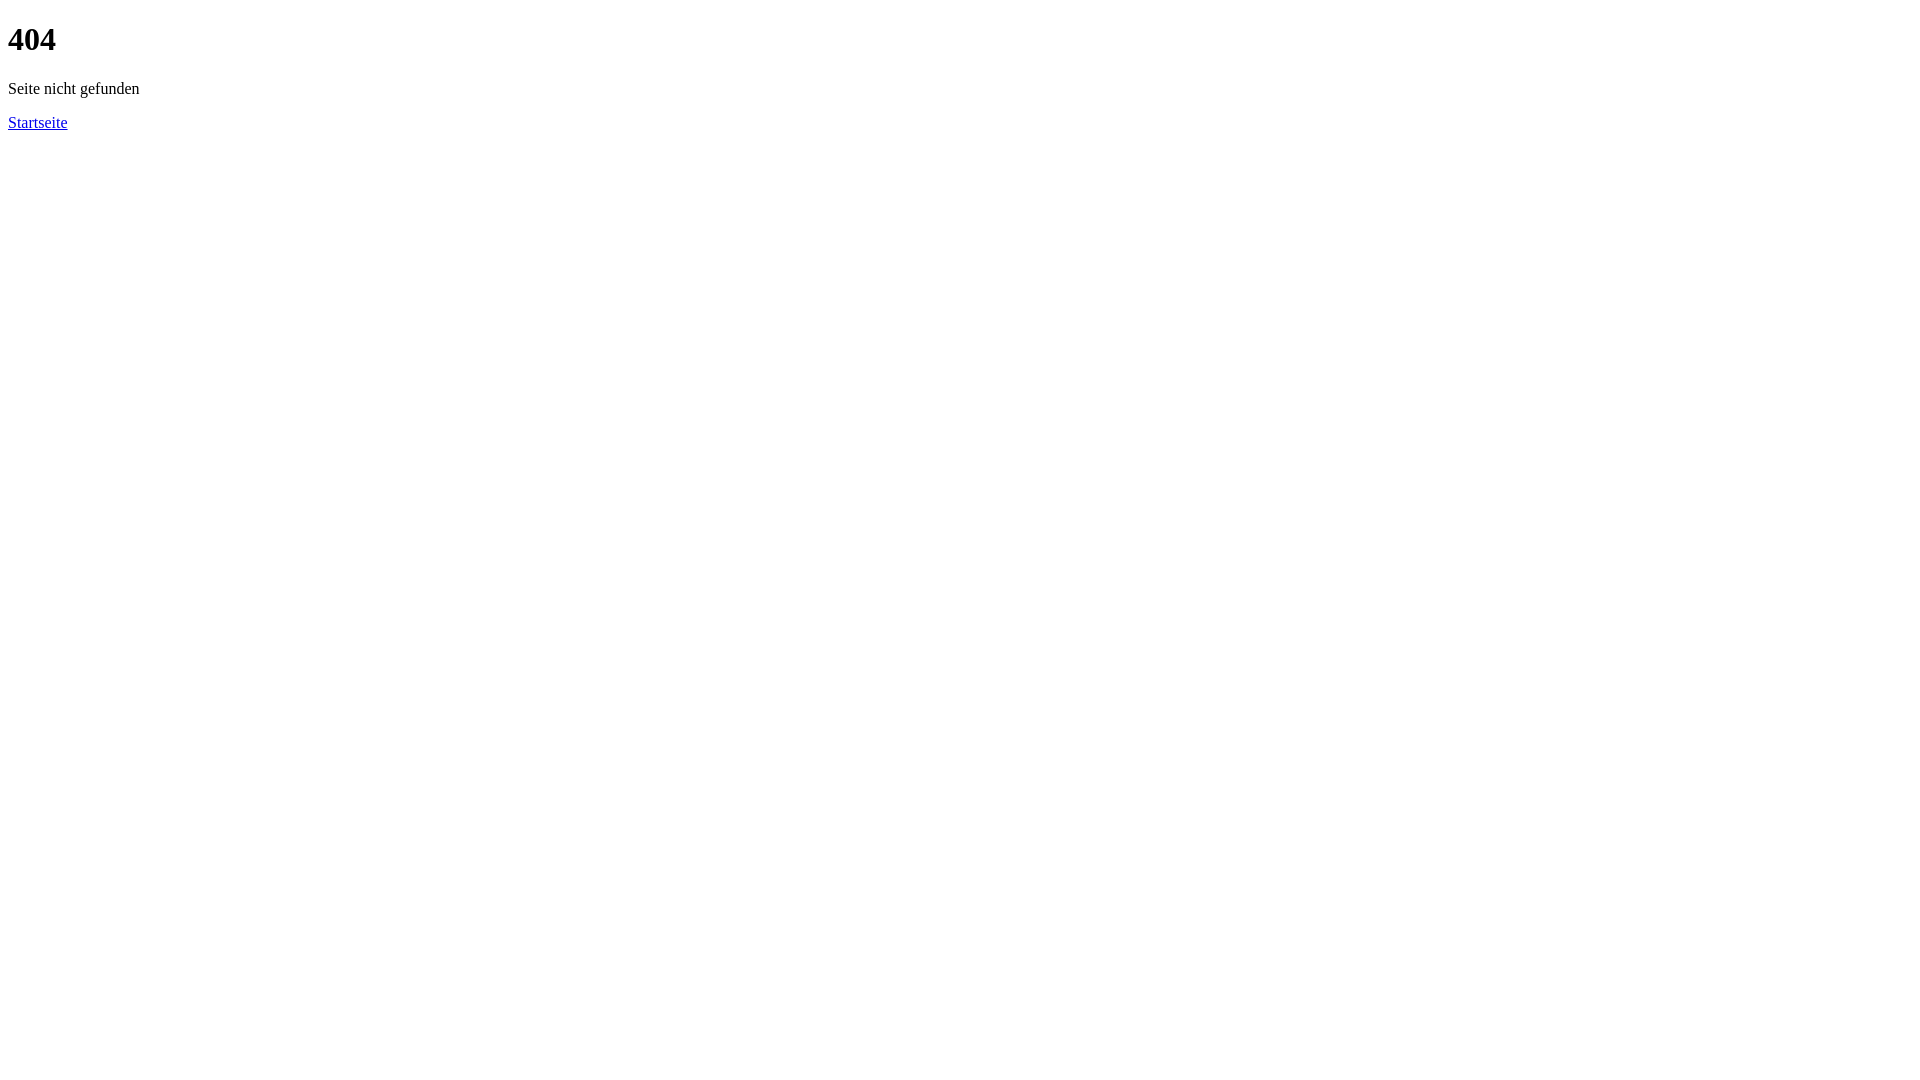 The height and width of the screenshot is (1080, 1920). What do you see at coordinates (38, 122) in the screenshot?
I see `Startseite` at bounding box center [38, 122].